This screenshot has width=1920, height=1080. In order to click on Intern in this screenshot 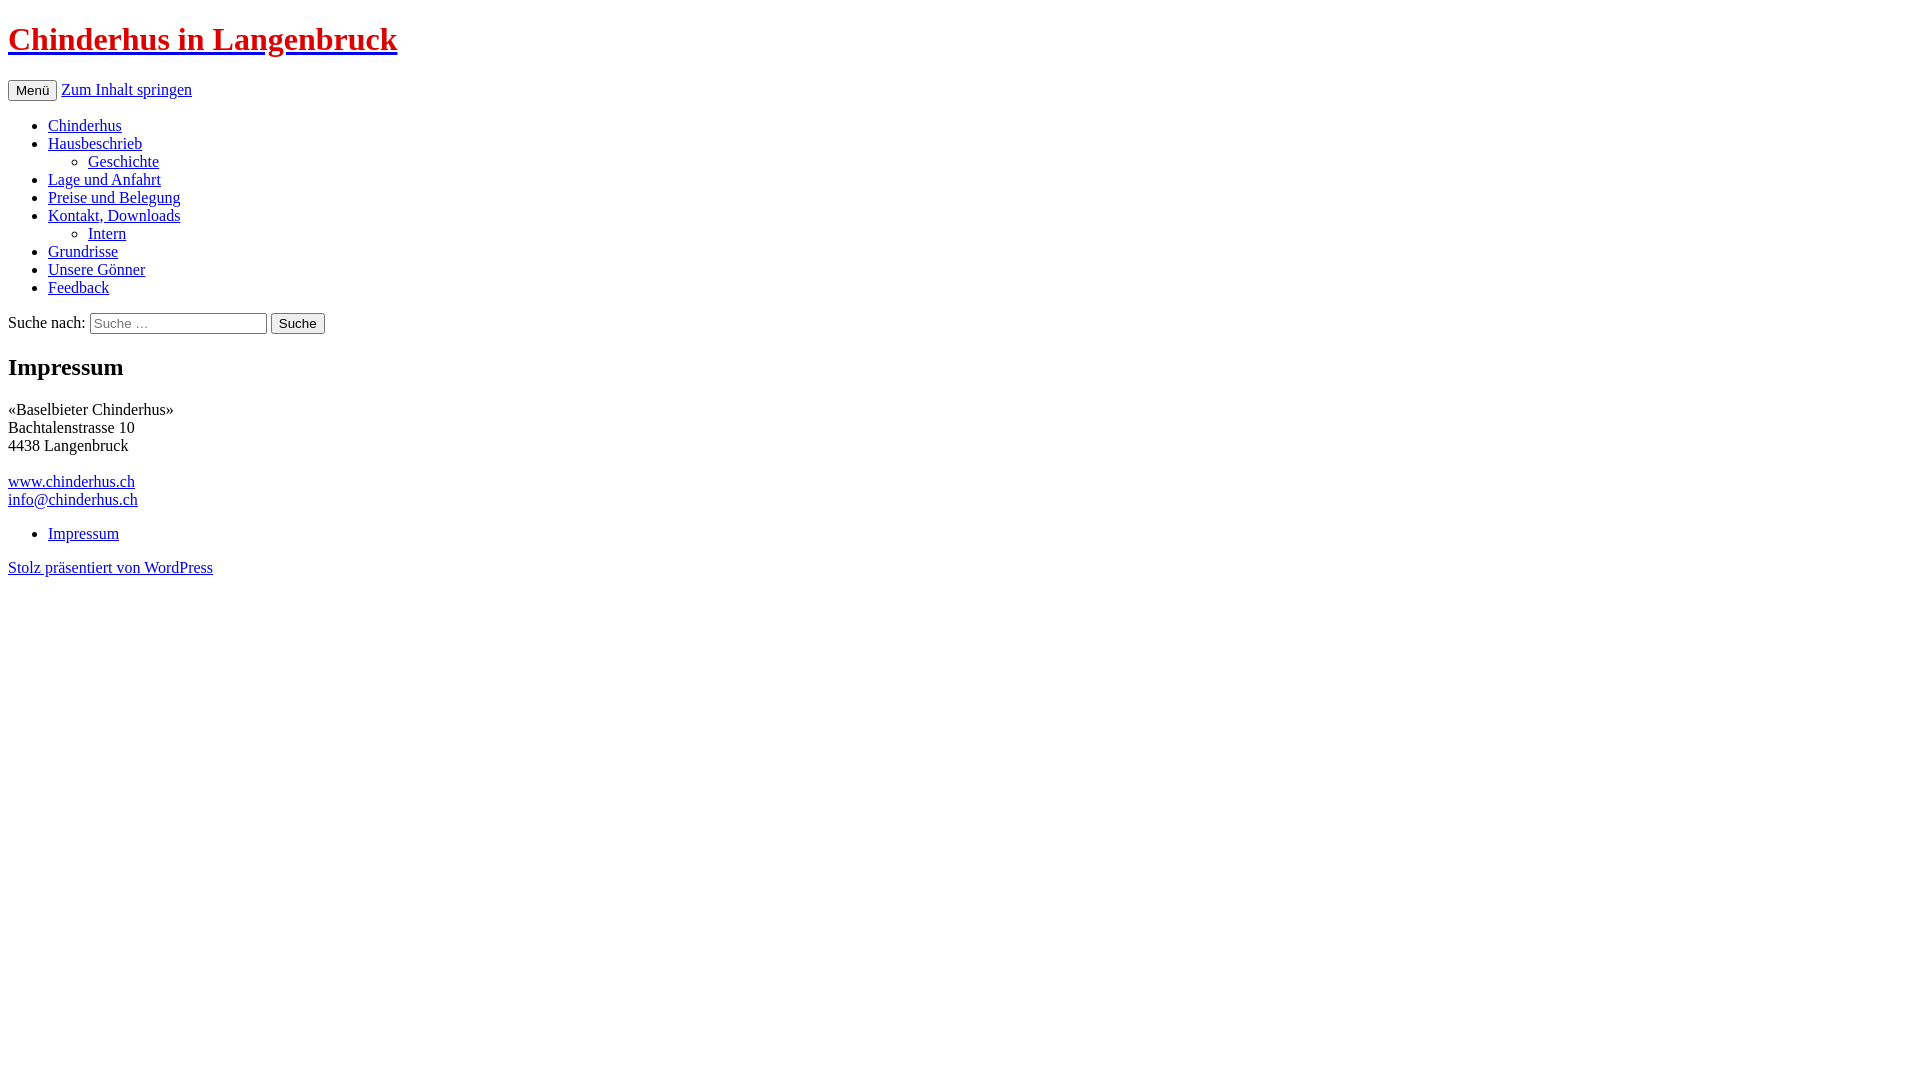, I will do `click(107, 234)`.